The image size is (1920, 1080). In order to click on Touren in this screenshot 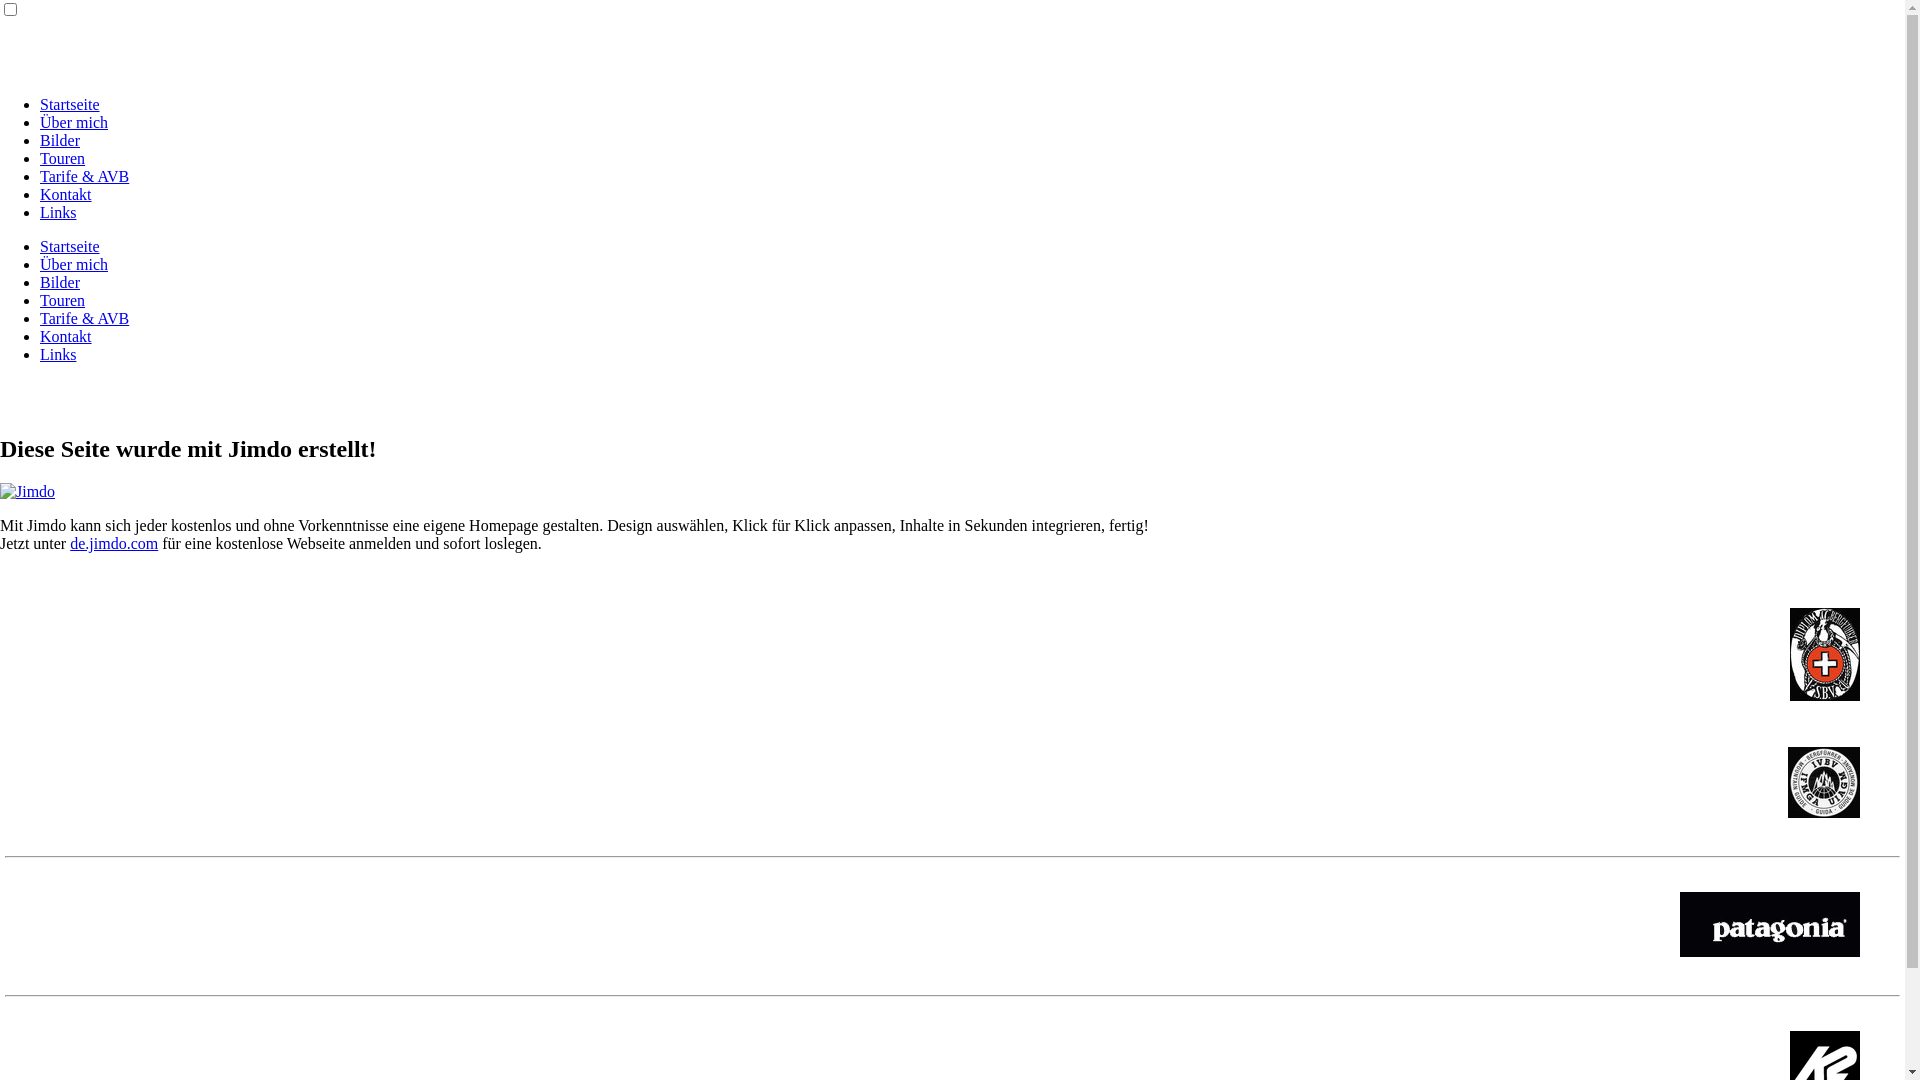, I will do `click(62, 158)`.